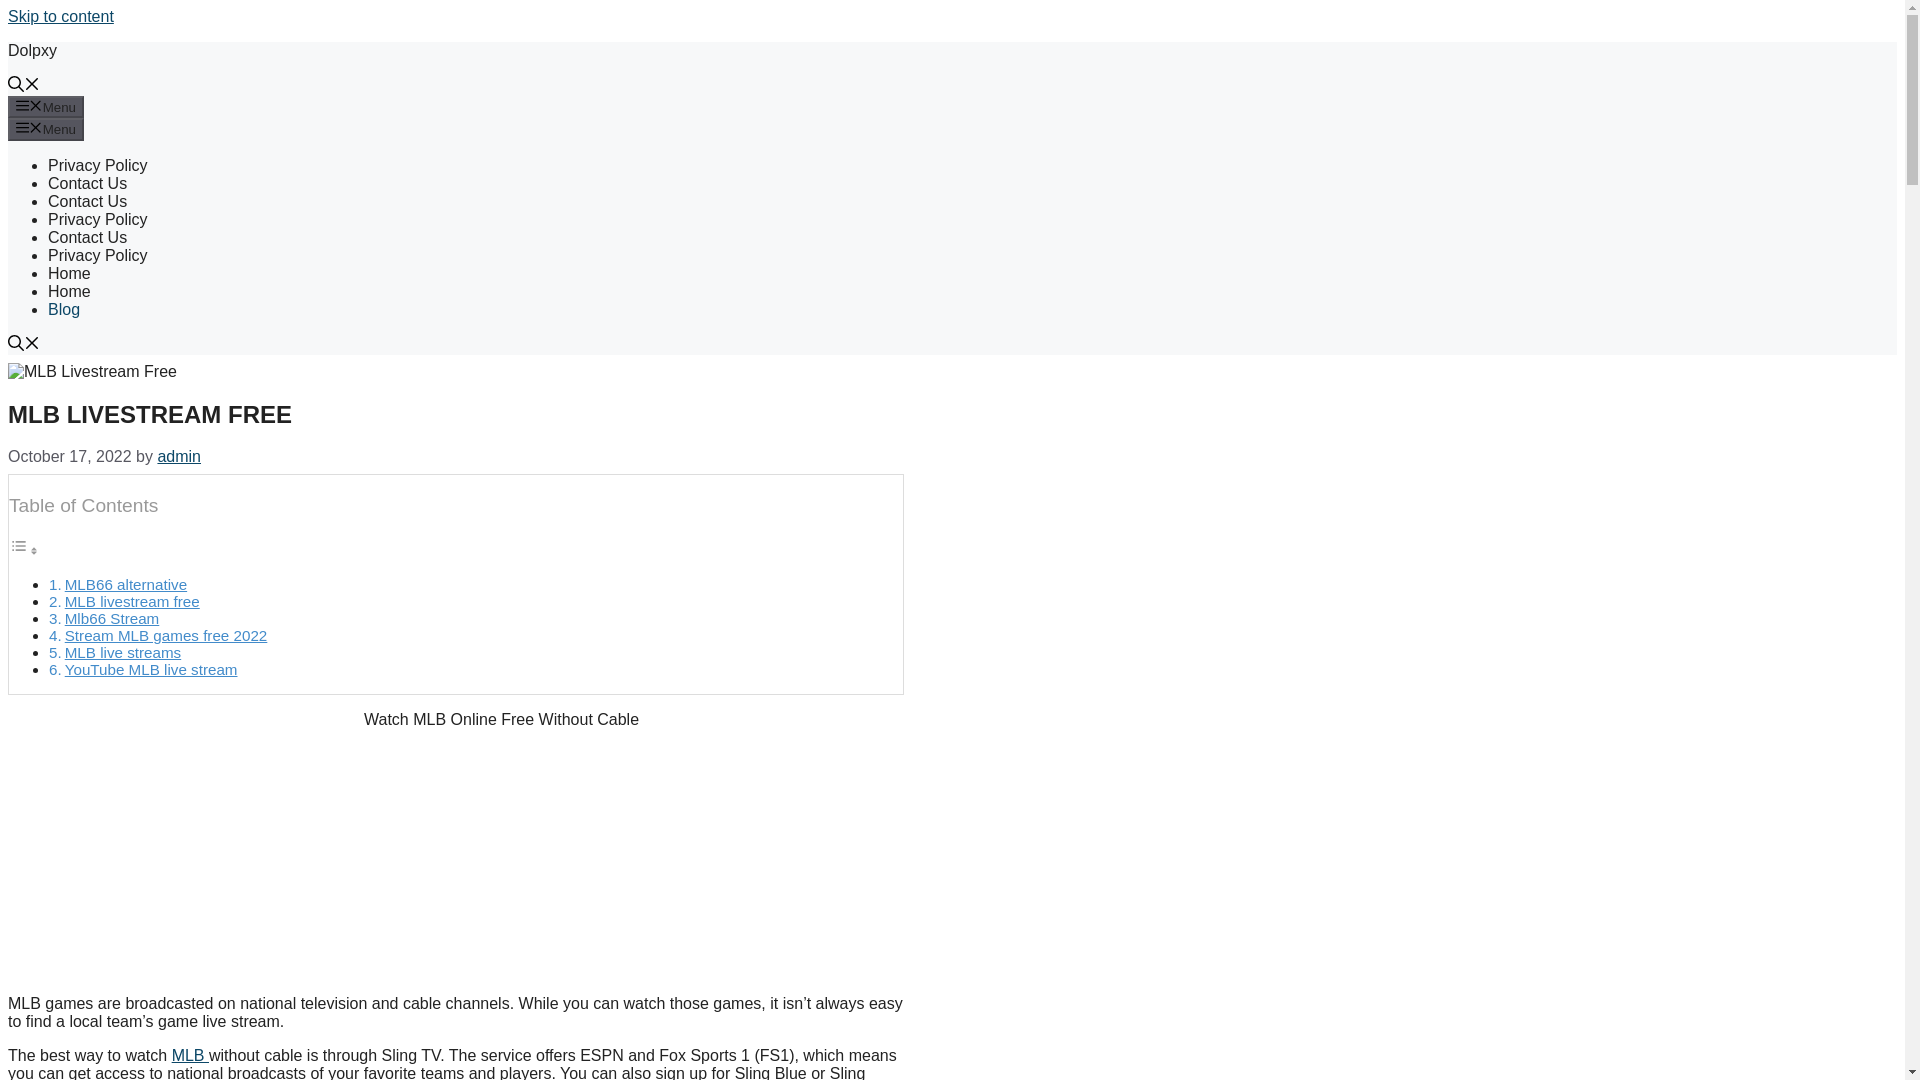  I want to click on Contact Us, so click(87, 237).